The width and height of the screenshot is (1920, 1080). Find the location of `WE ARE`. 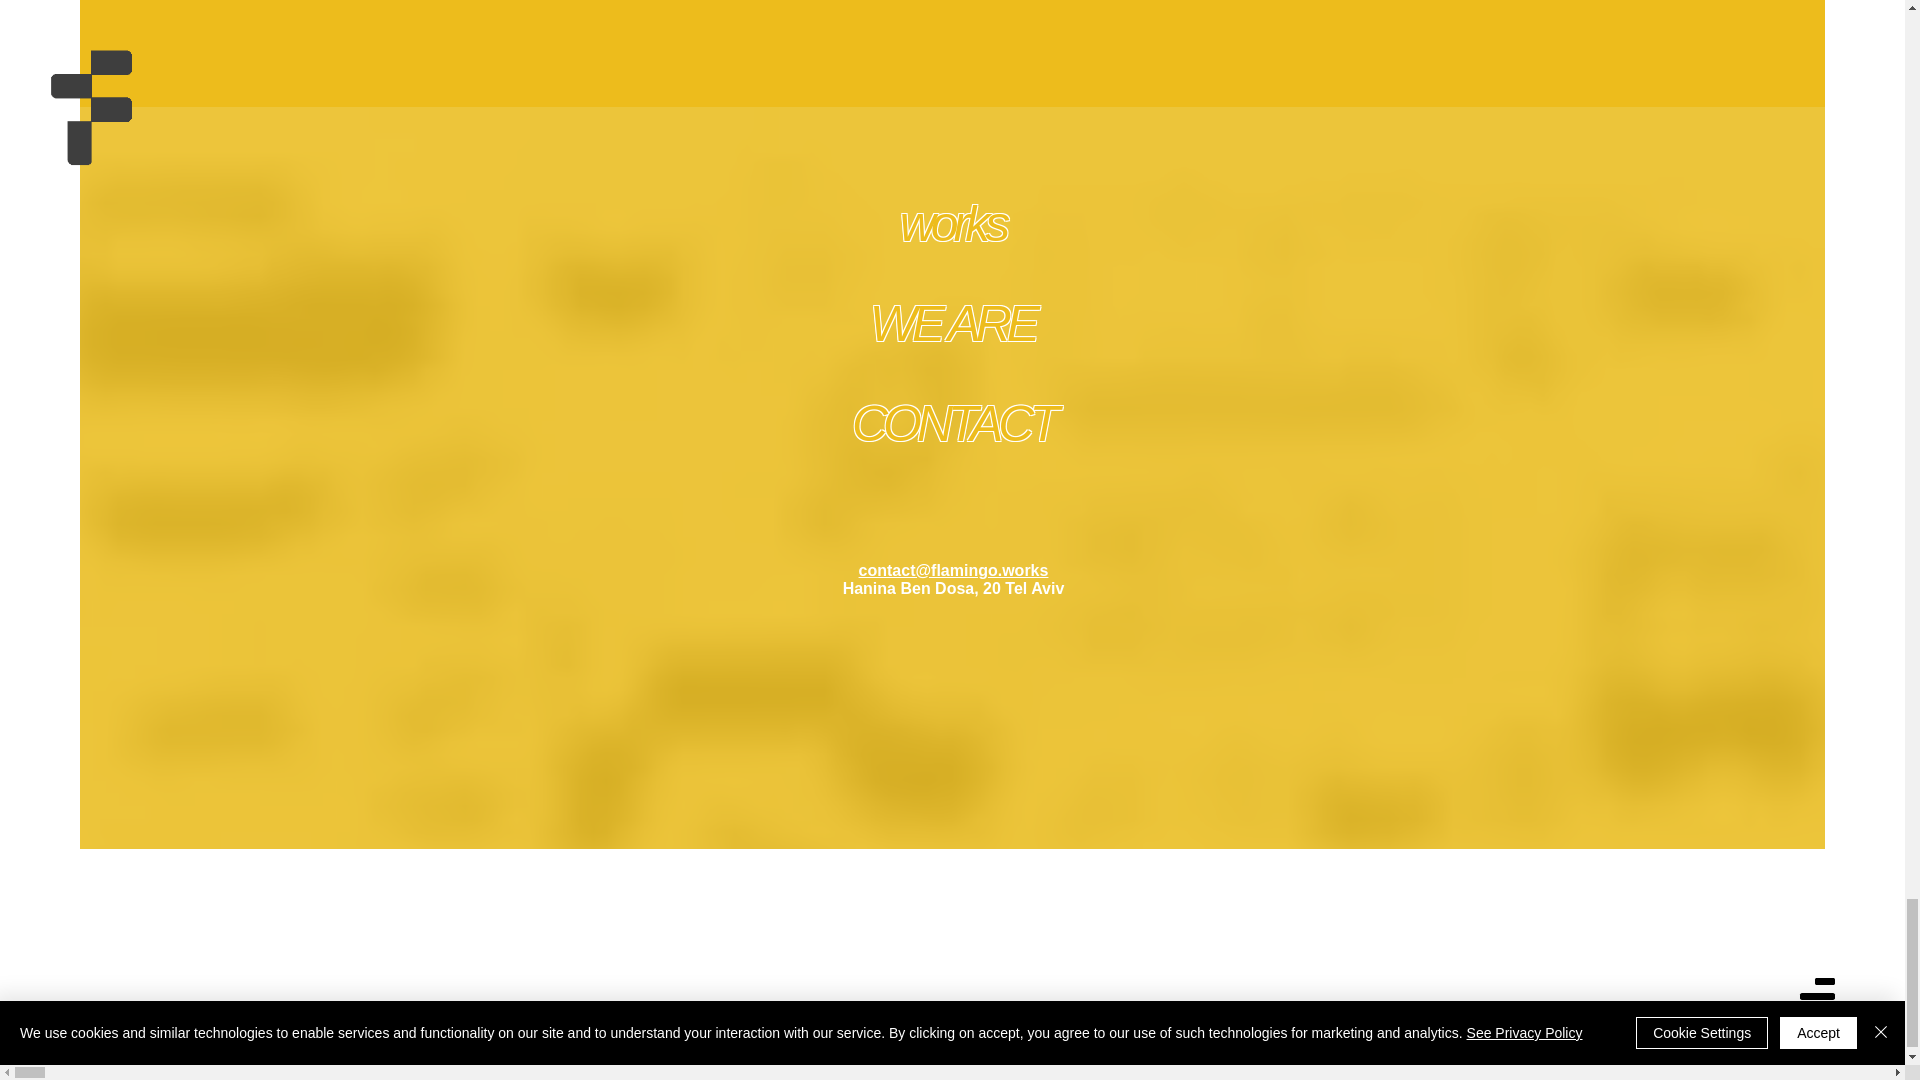

WE ARE is located at coordinates (952, 324).